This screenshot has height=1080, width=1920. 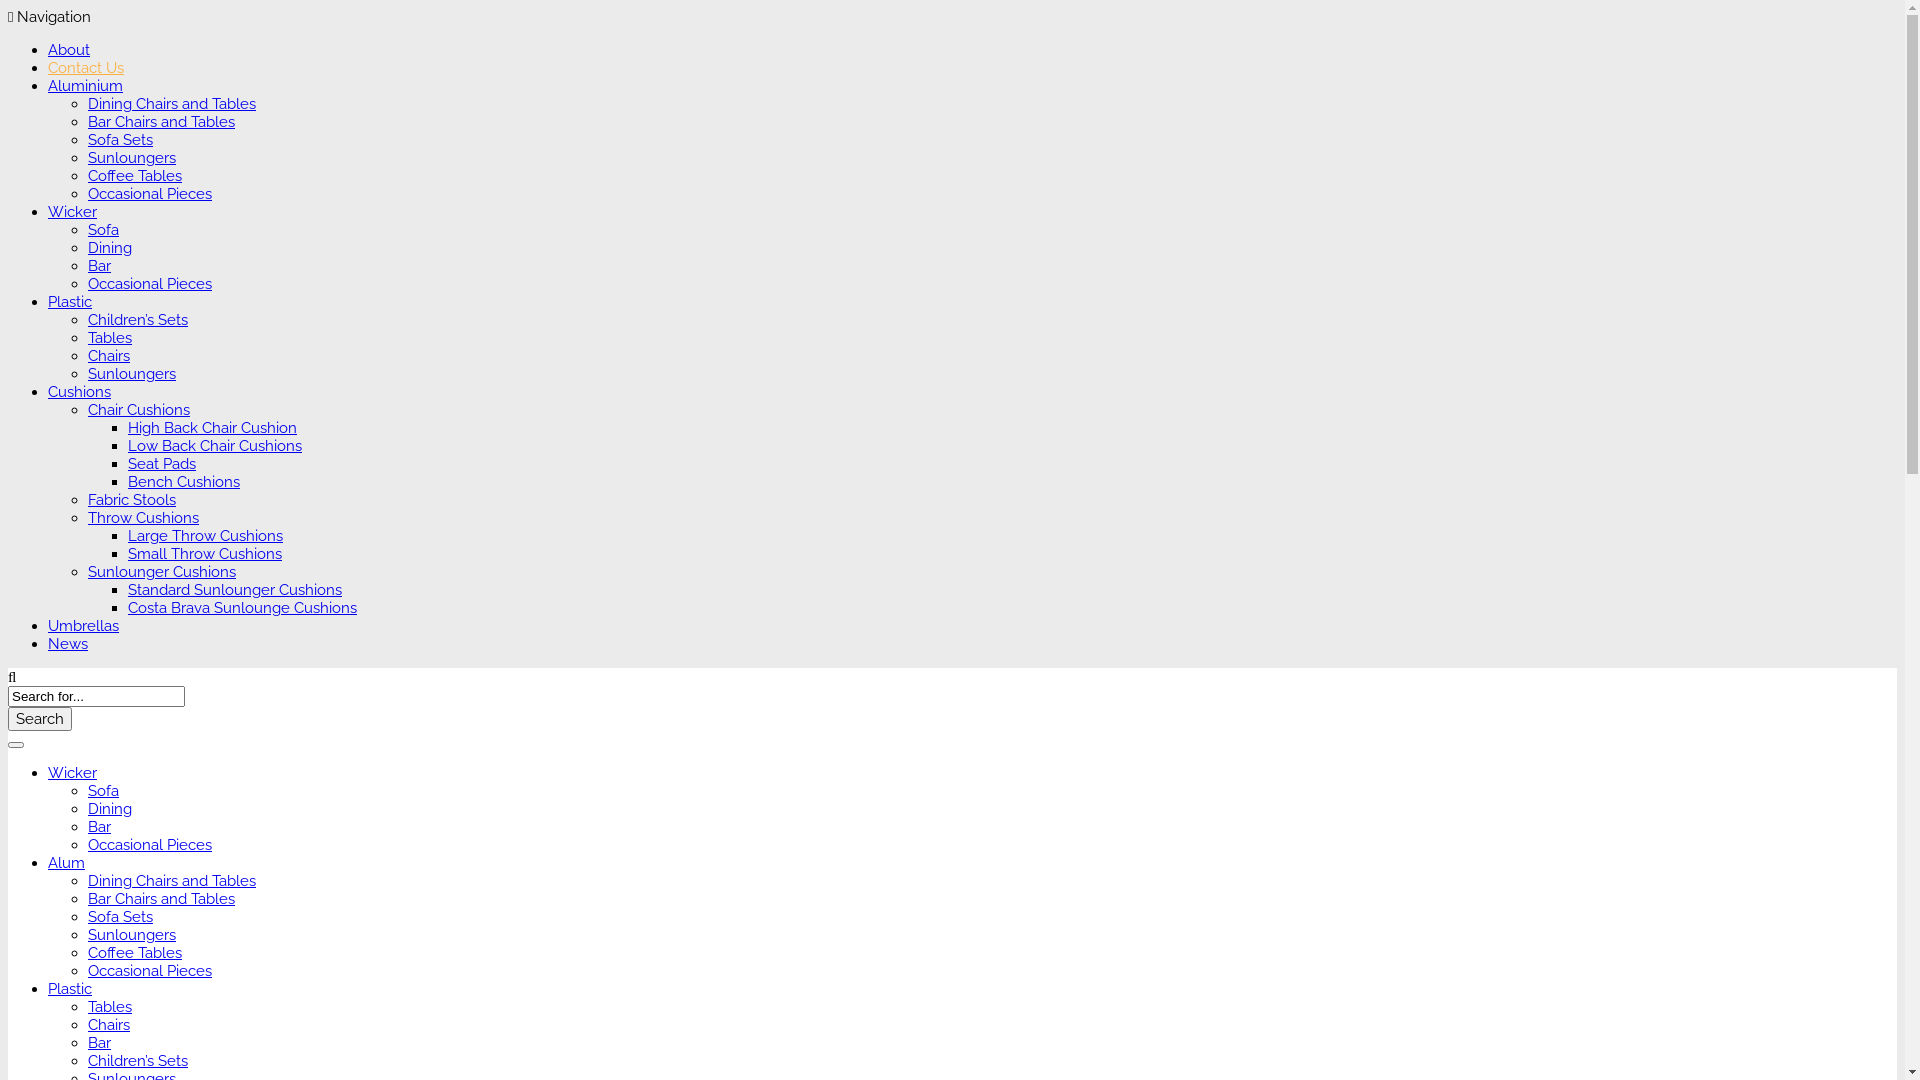 What do you see at coordinates (162, 899) in the screenshot?
I see `Bar Chairs and Tables` at bounding box center [162, 899].